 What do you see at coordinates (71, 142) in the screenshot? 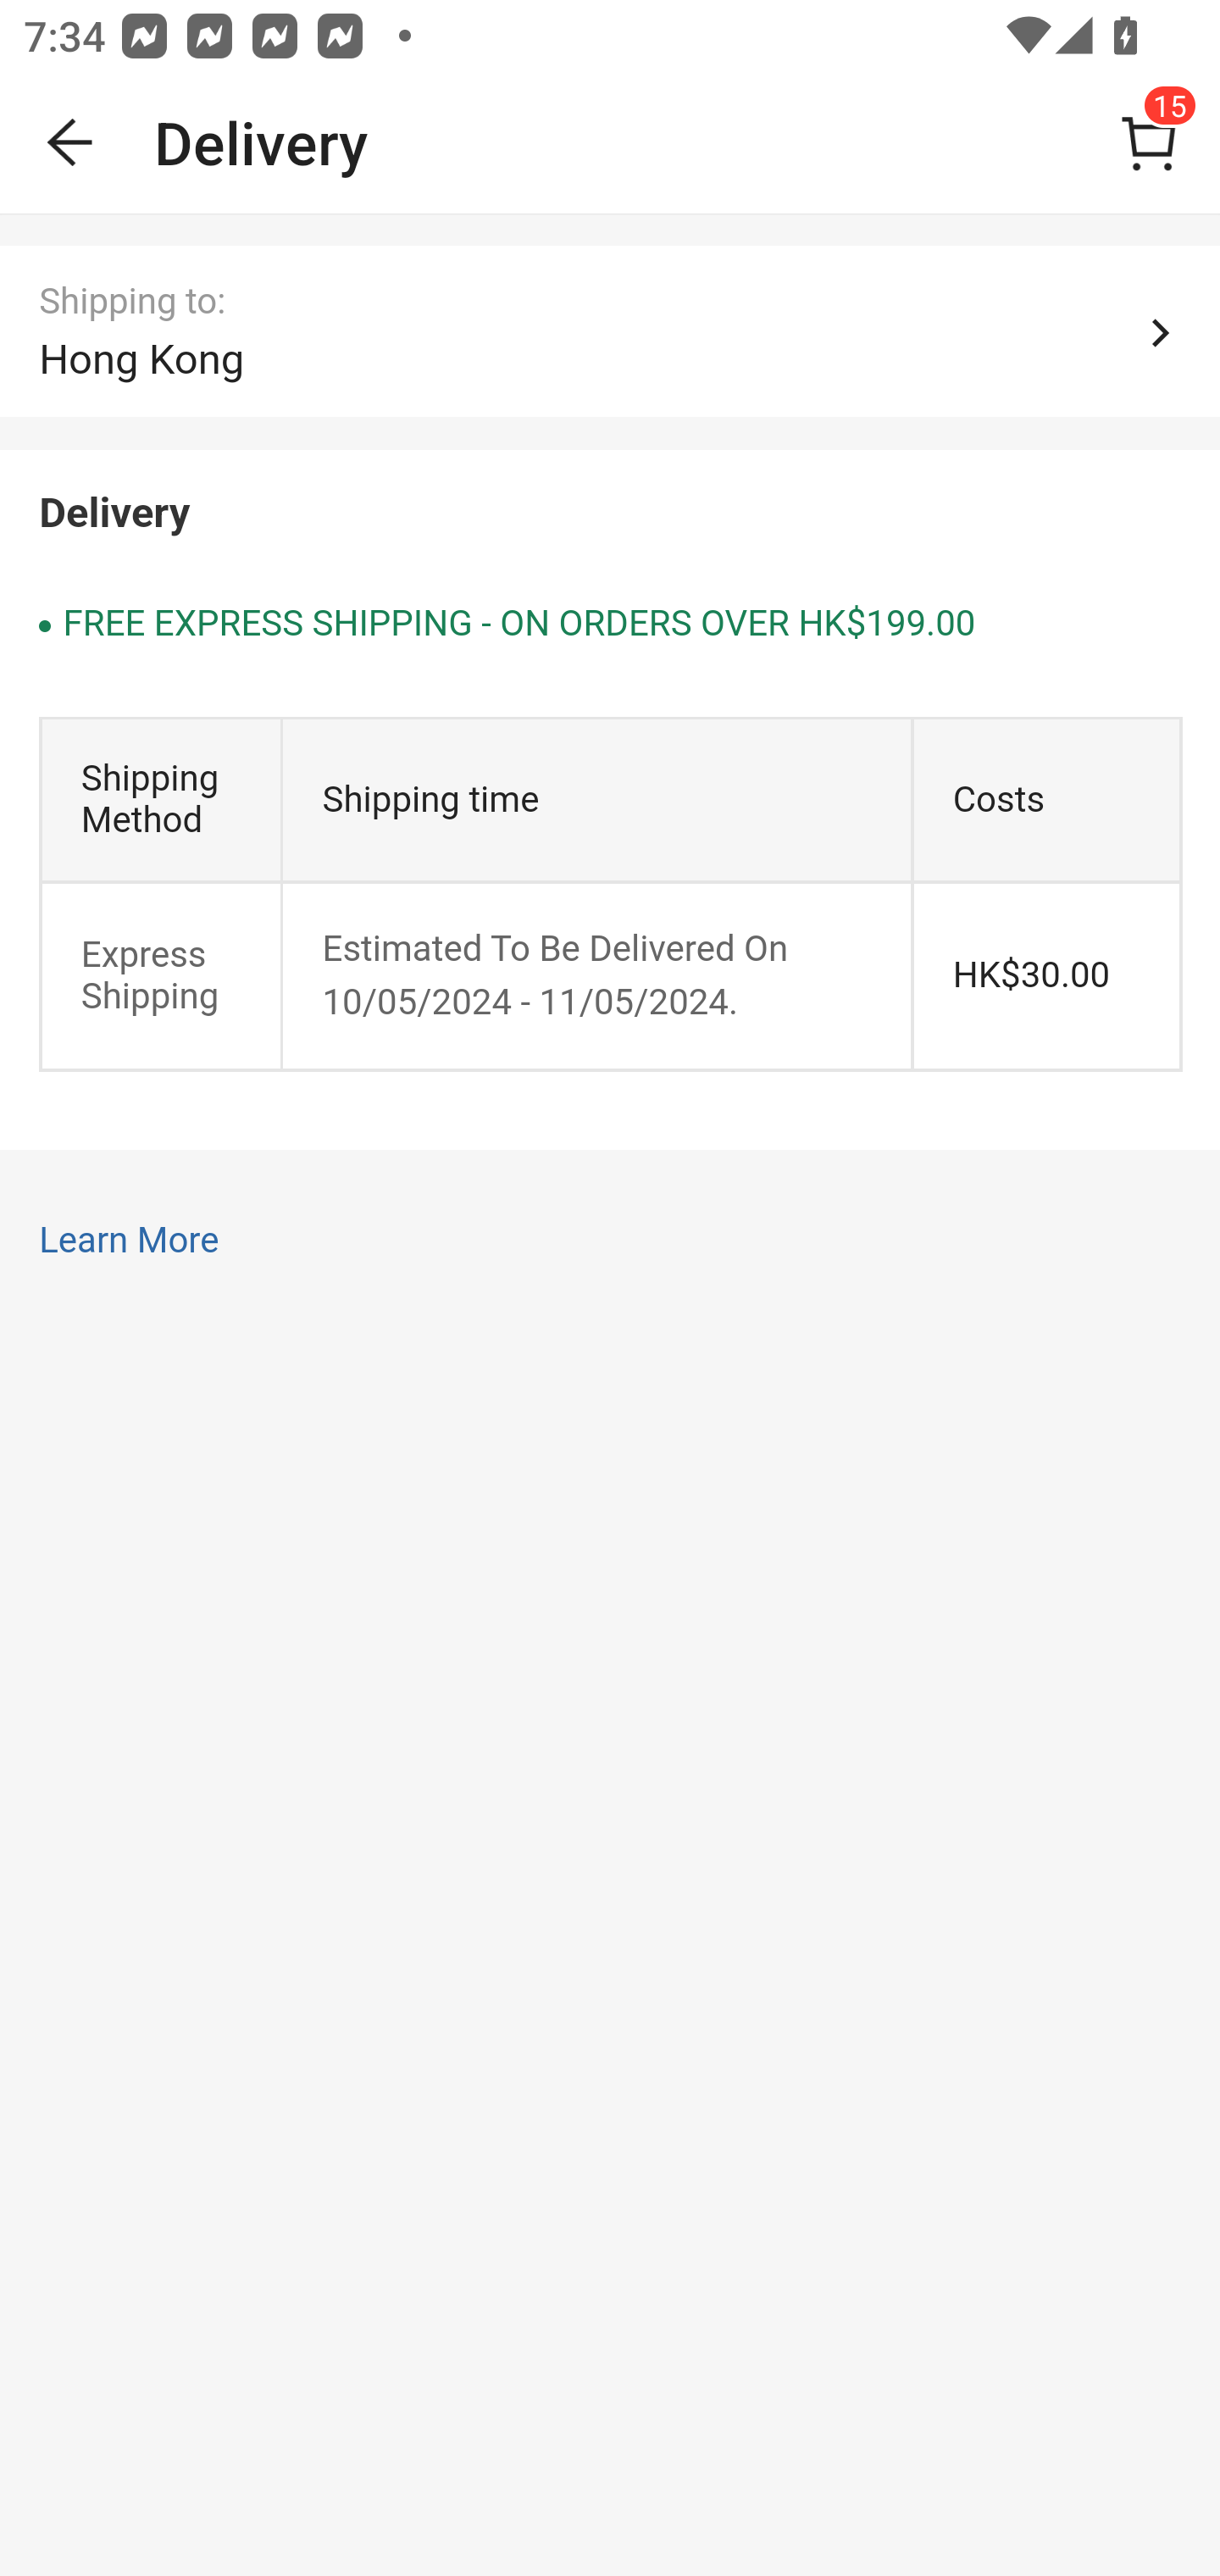
I see `BACK` at bounding box center [71, 142].